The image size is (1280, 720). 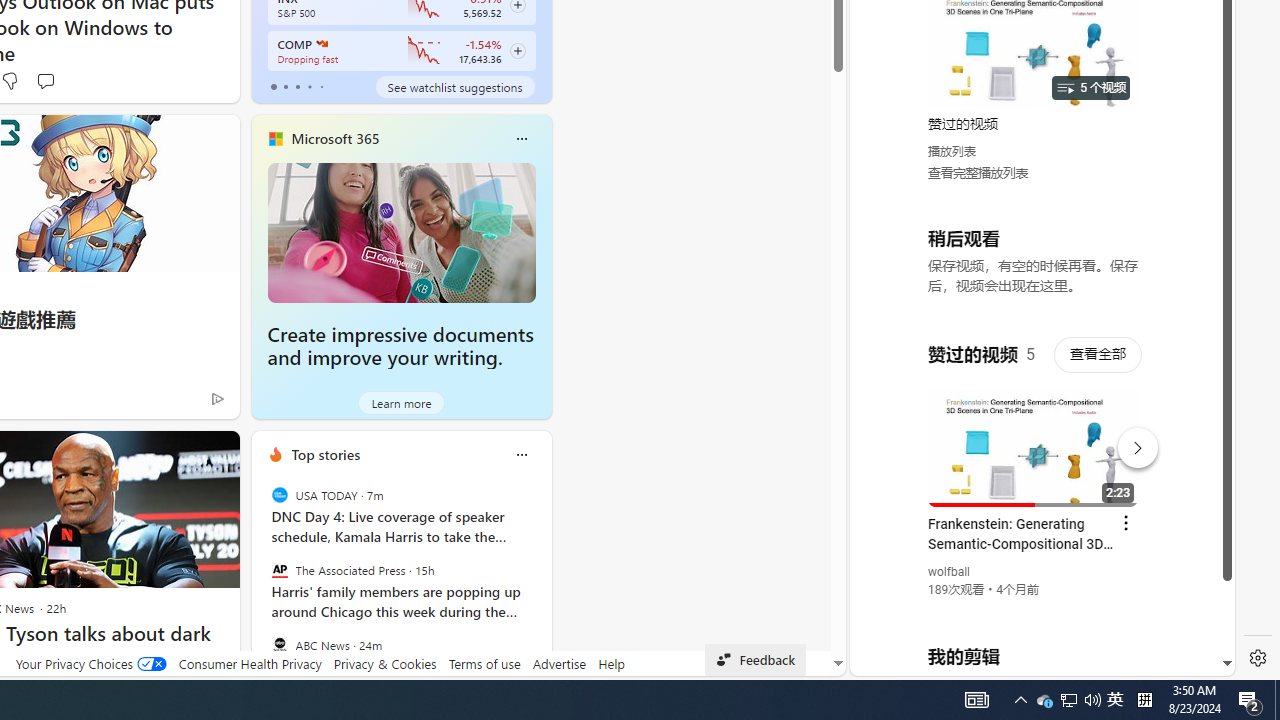 What do you see at coordinates (1028, 660) in the screenshot?
I see `Class: dict_pnIcon rms_img` at bounding box center [1028, 660].